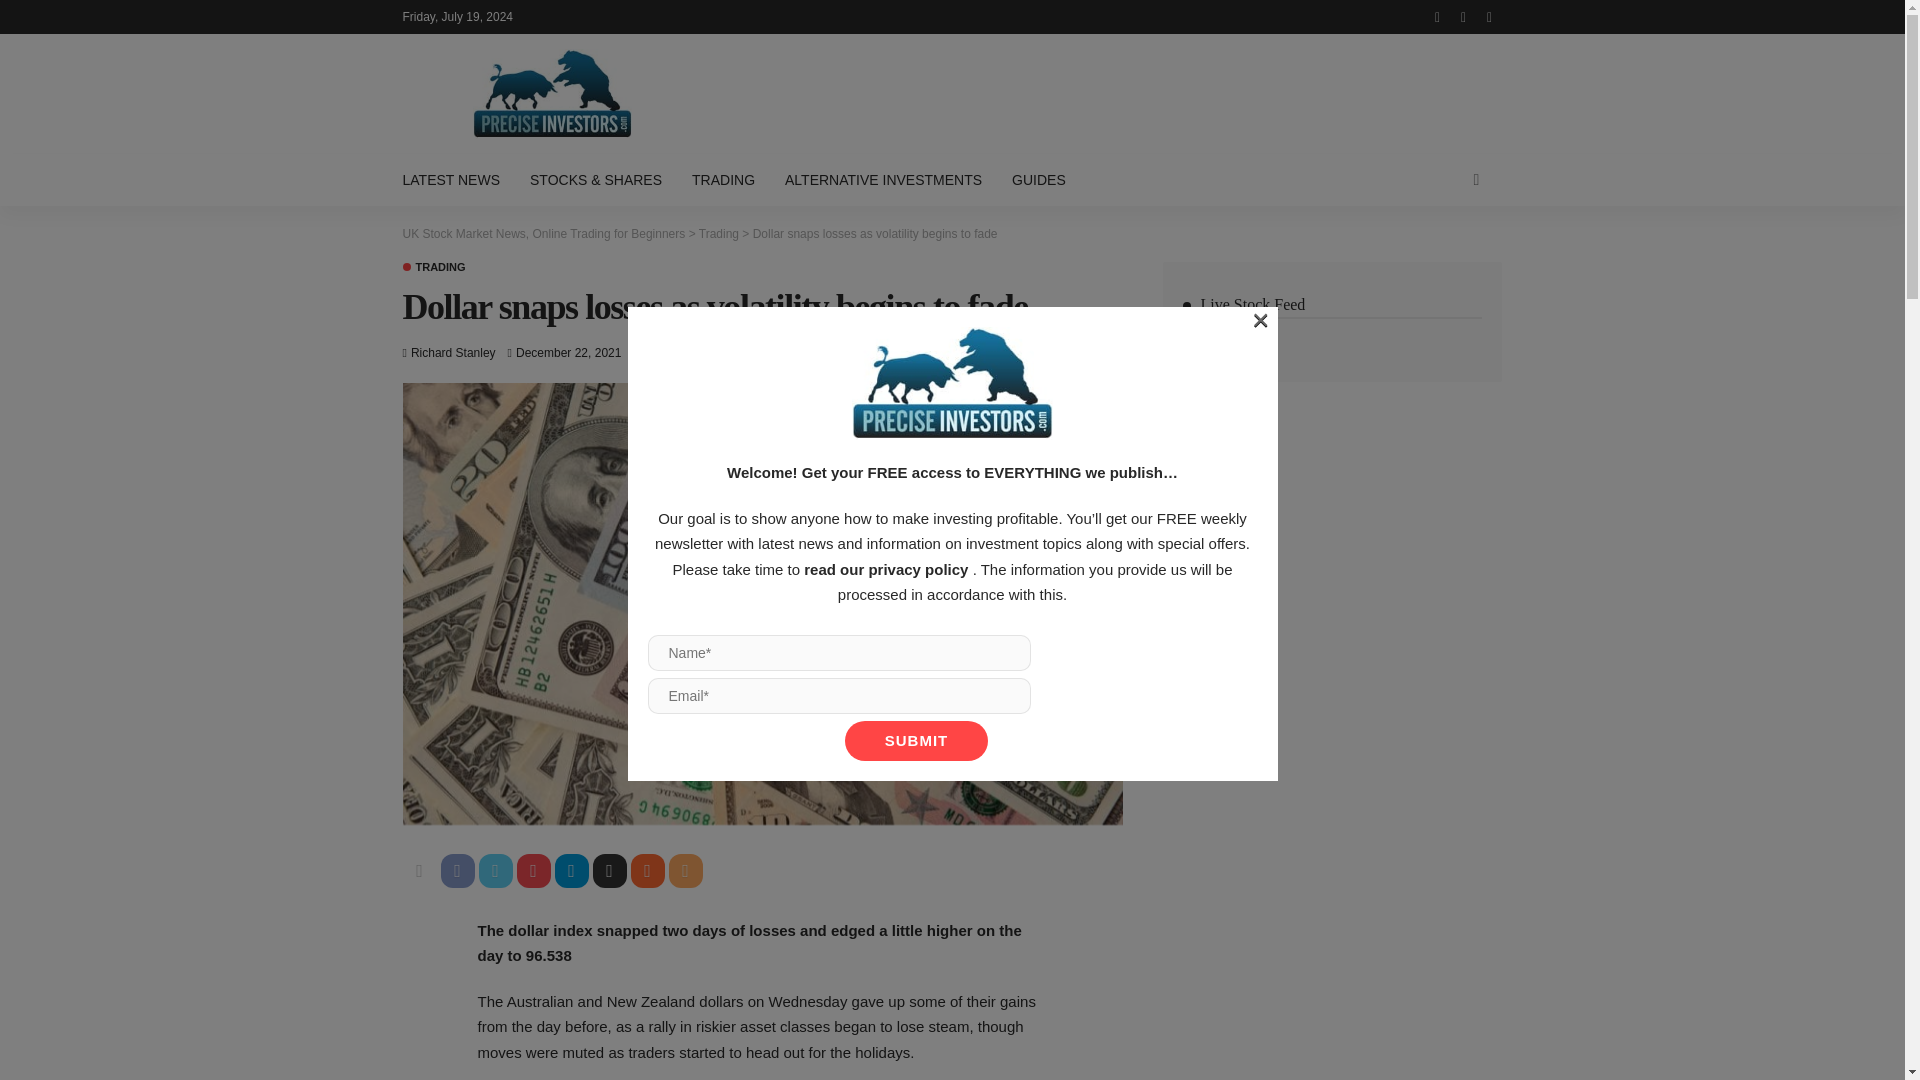  What do you see at coordinates (723, 180) in the screenshot?
I see `TRADING` at bounding box center [723, 180].